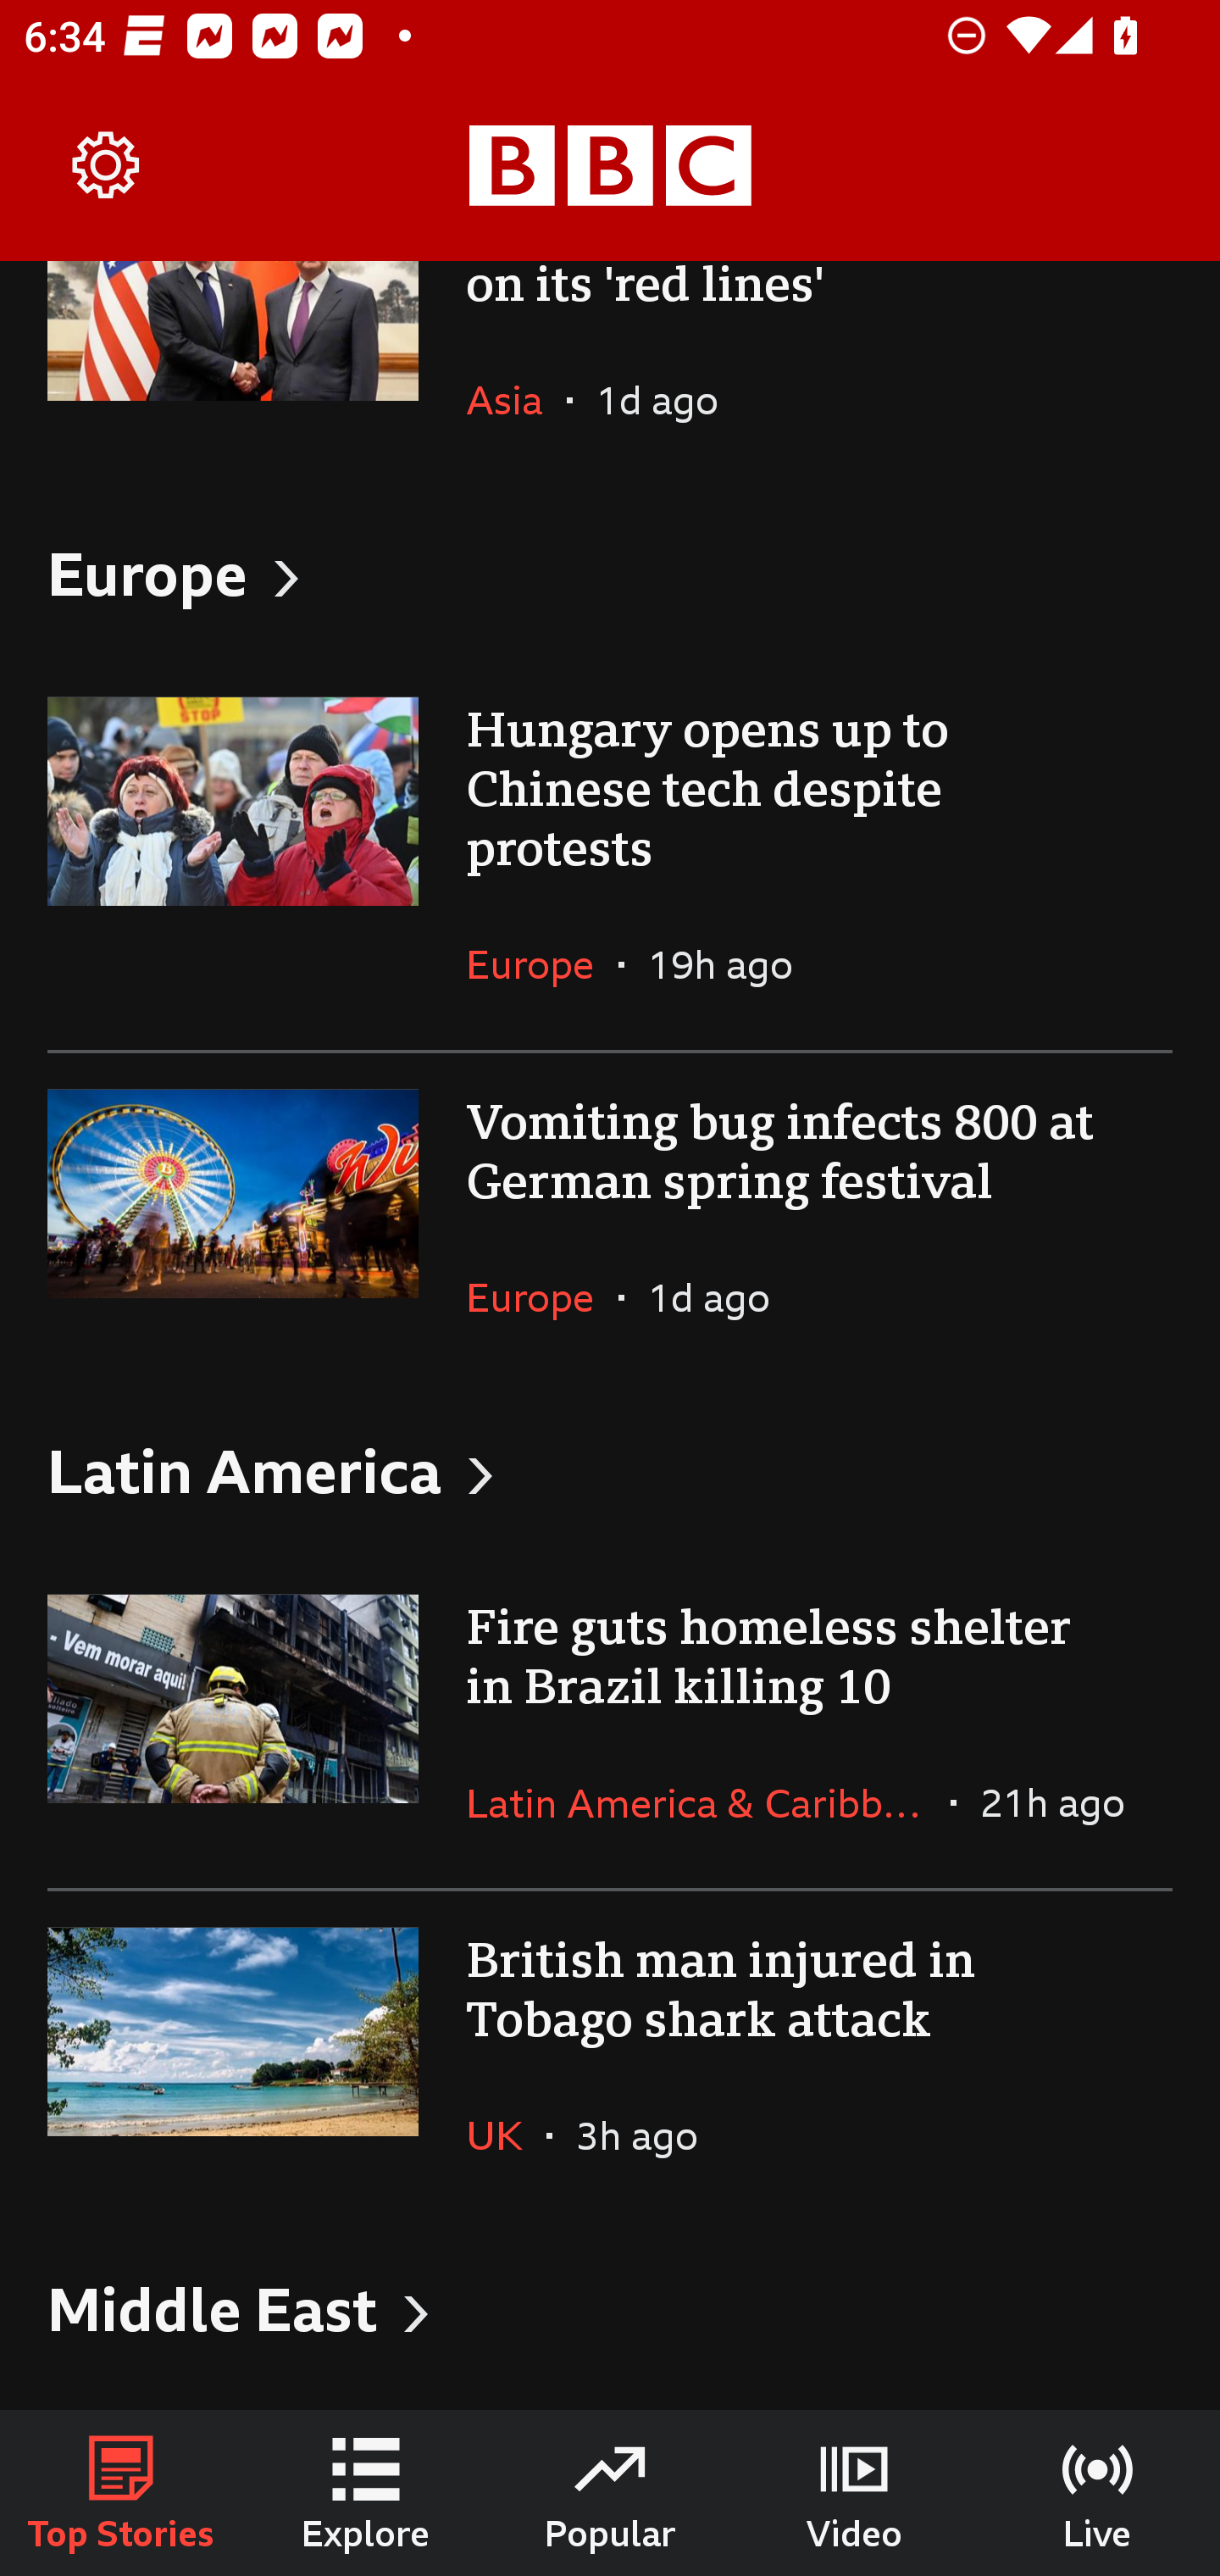 The image size is (1220, 2576). Describe the element at coordinates (507, 2135) in the screenshot. I see `UK In the section UK` at that location.